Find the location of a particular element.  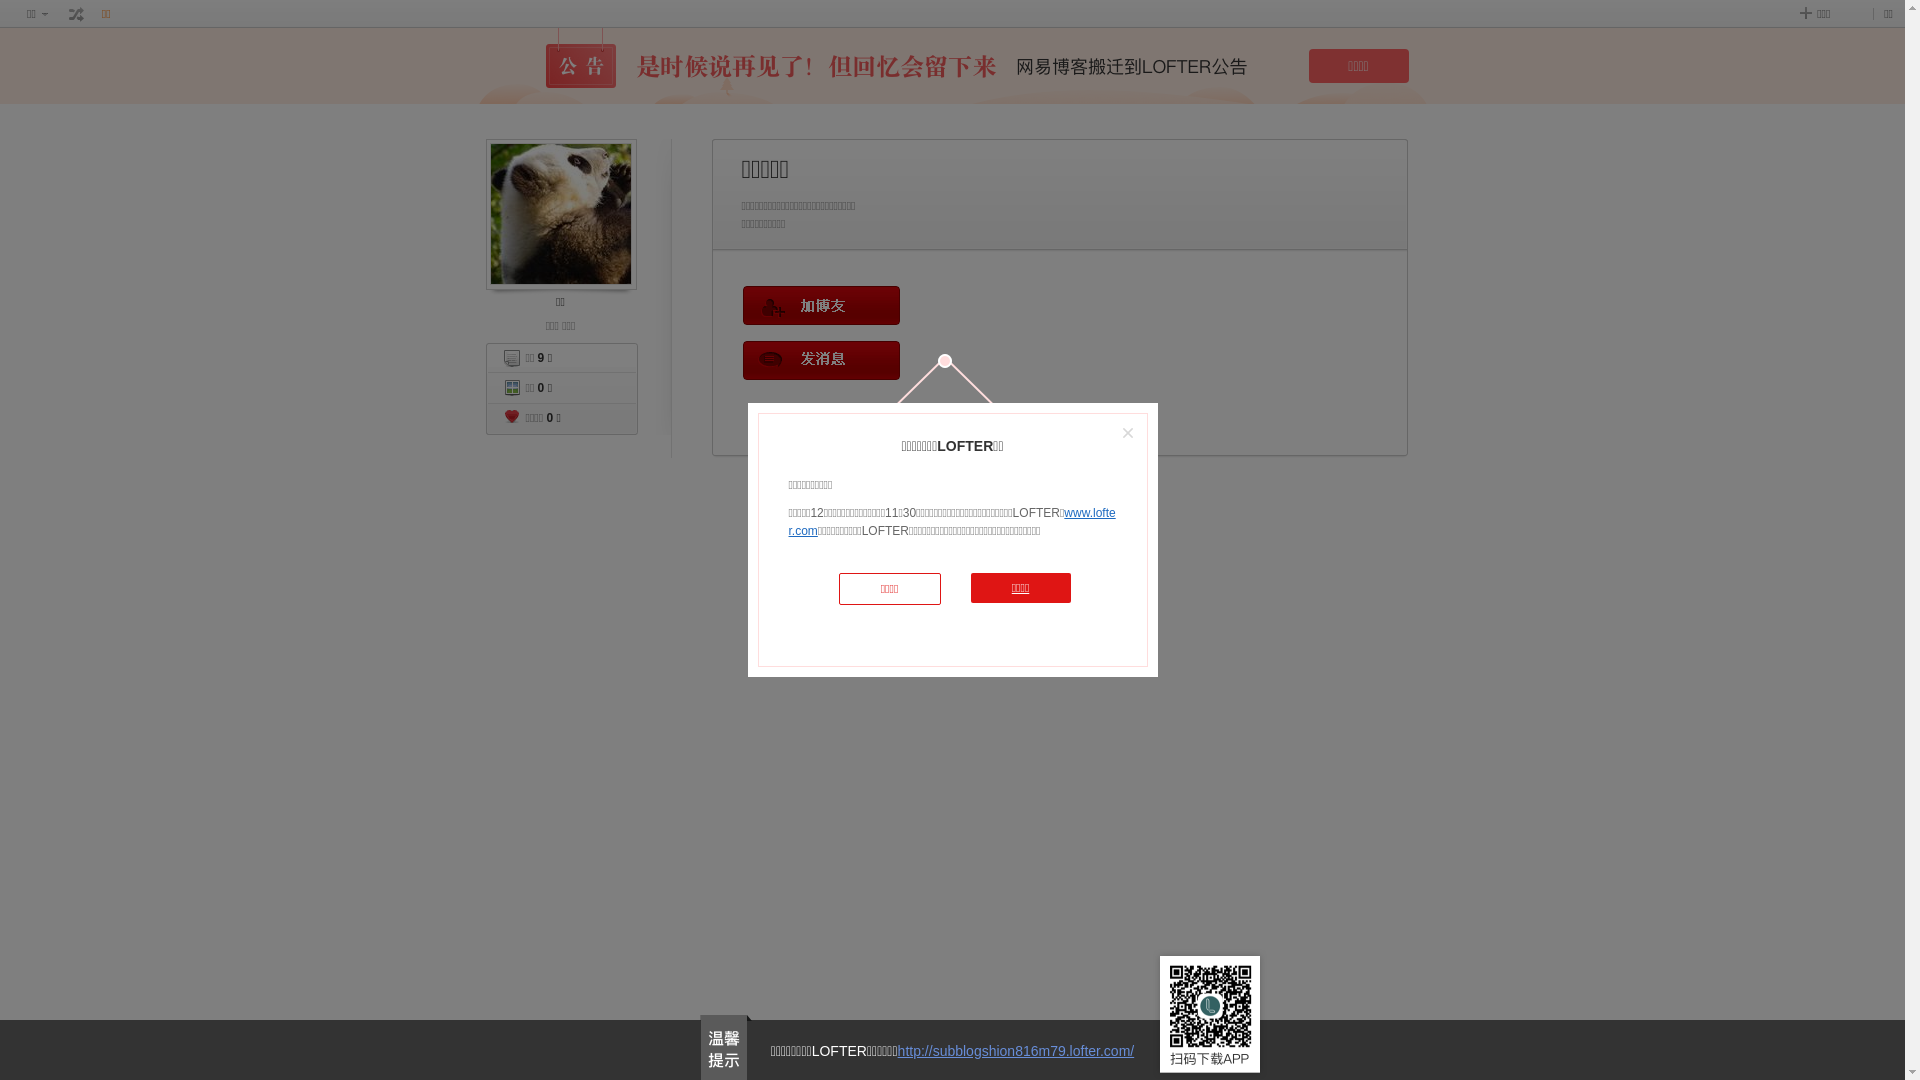

www.lofter.com is located at coordinates (952, 522).